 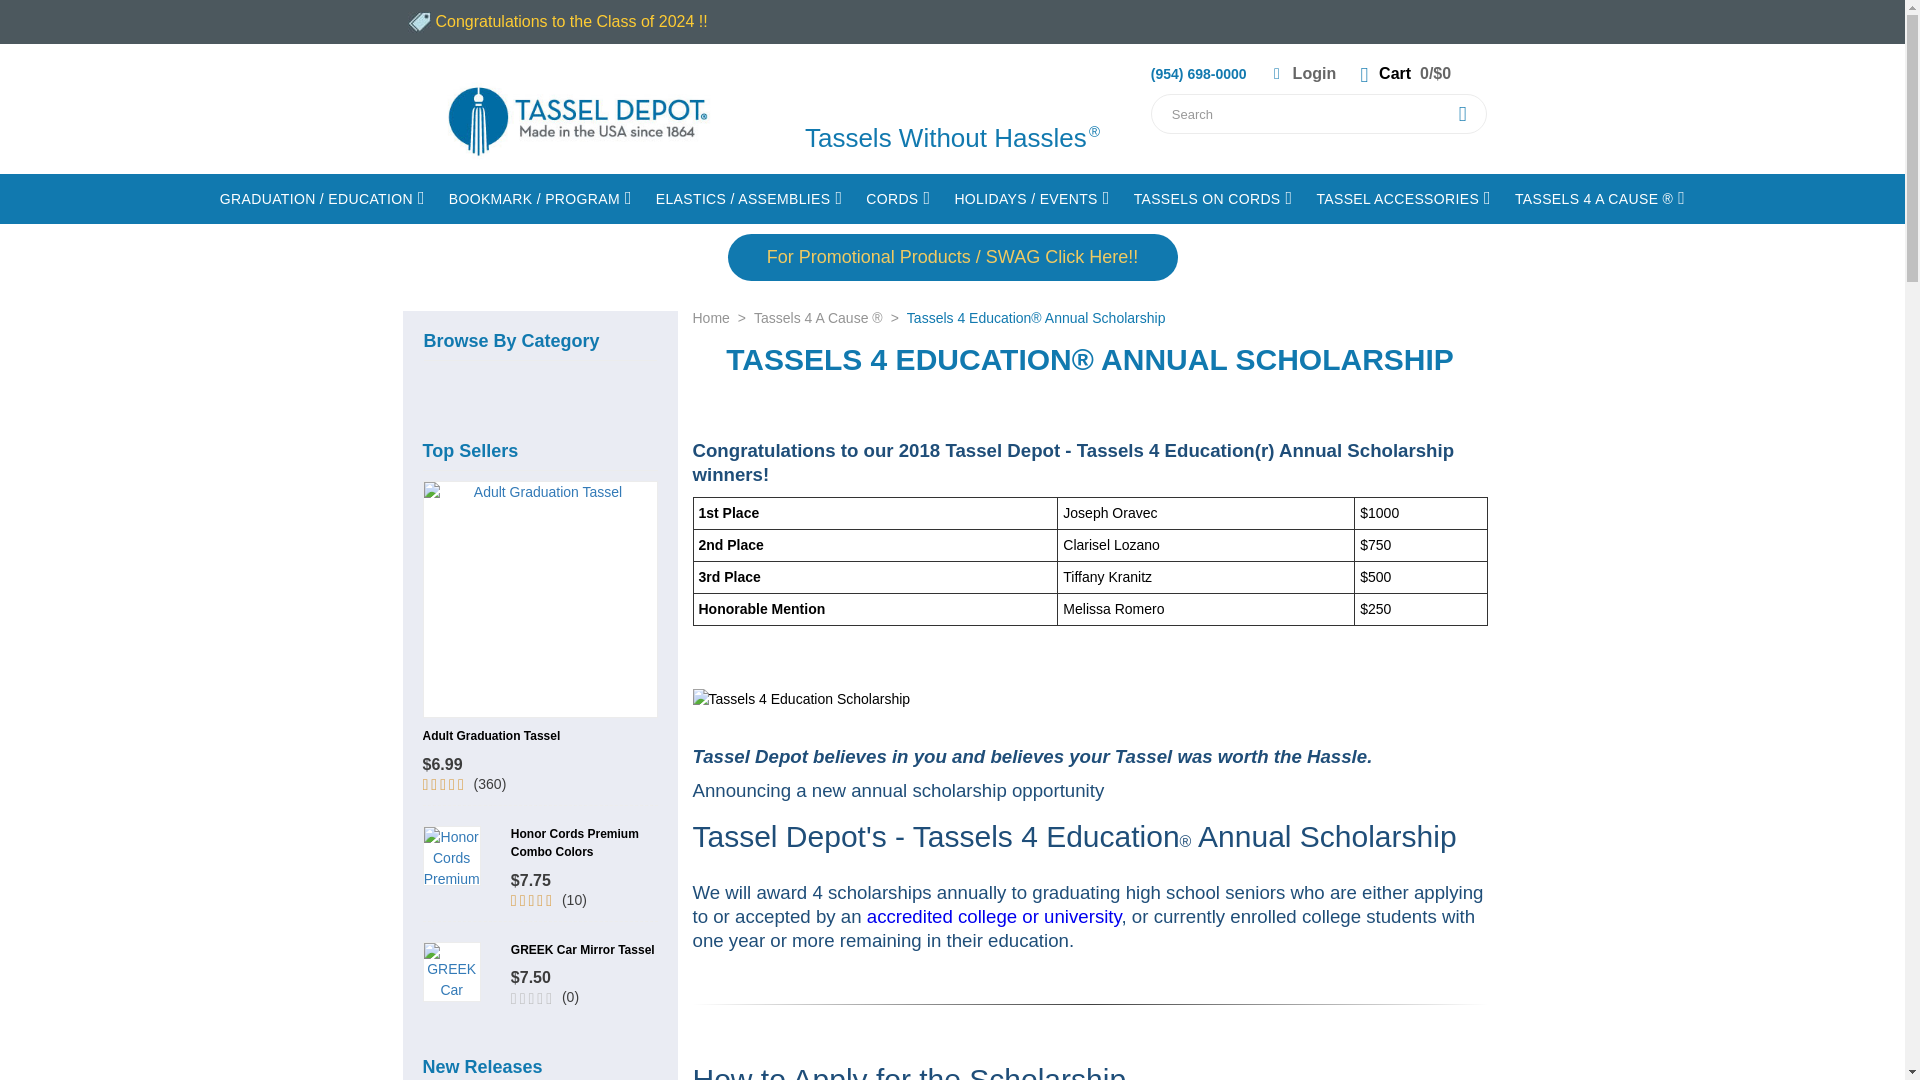 What do you see at coordinates (1300, 73) in the screenshot?
I see `Login` at bounding box center [1300, 73].